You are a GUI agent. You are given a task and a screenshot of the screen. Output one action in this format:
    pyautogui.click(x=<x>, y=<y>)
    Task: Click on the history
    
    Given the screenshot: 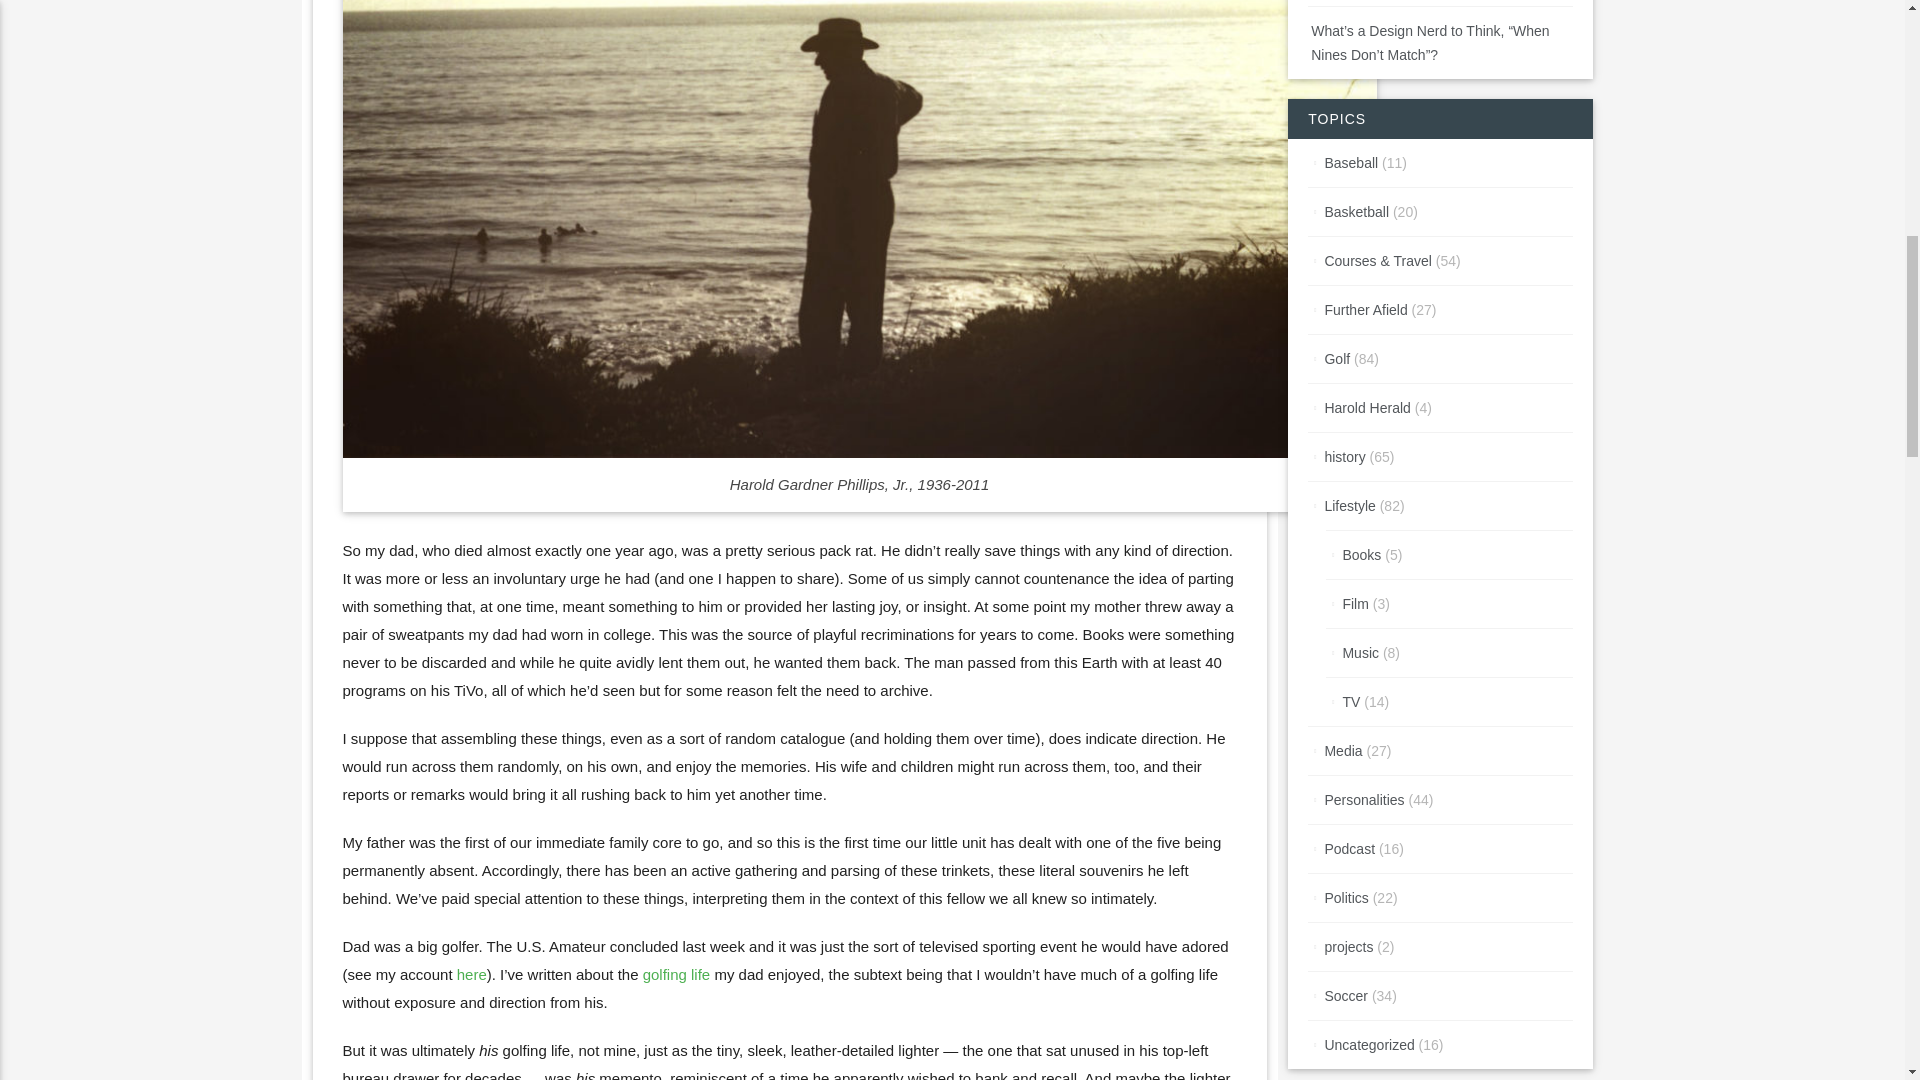 What is the action you would take?
    pyautogui.click(x=1344, y=457)
    